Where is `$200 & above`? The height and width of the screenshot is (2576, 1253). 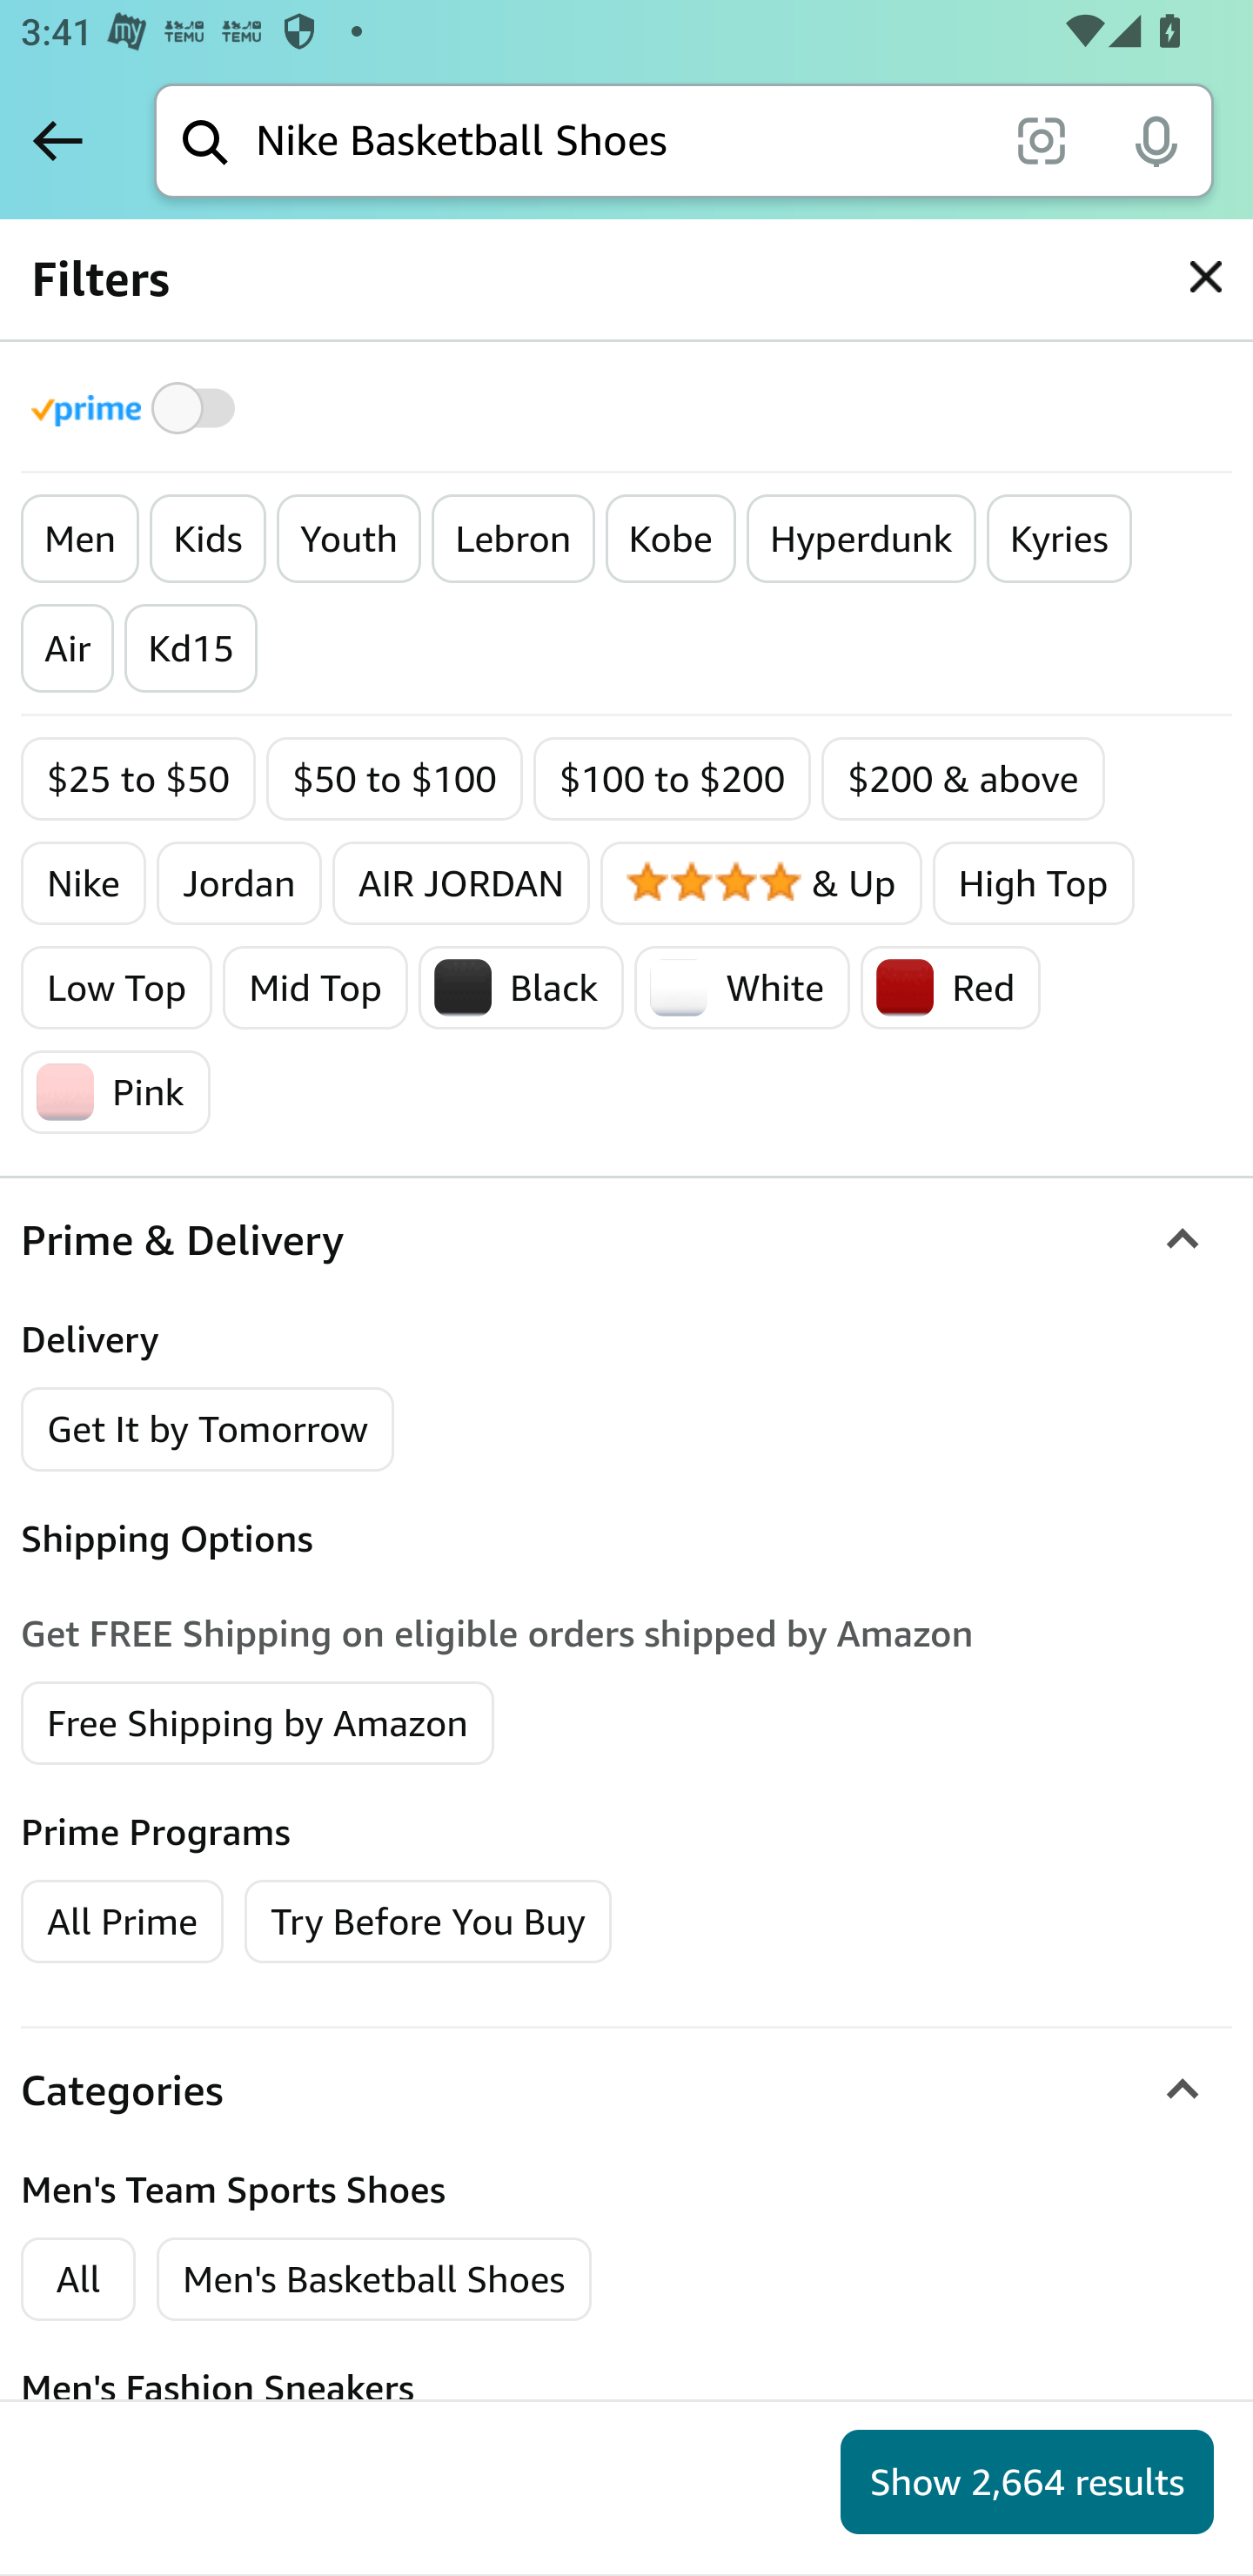
$200 & above is located at coordinates (962, 779).